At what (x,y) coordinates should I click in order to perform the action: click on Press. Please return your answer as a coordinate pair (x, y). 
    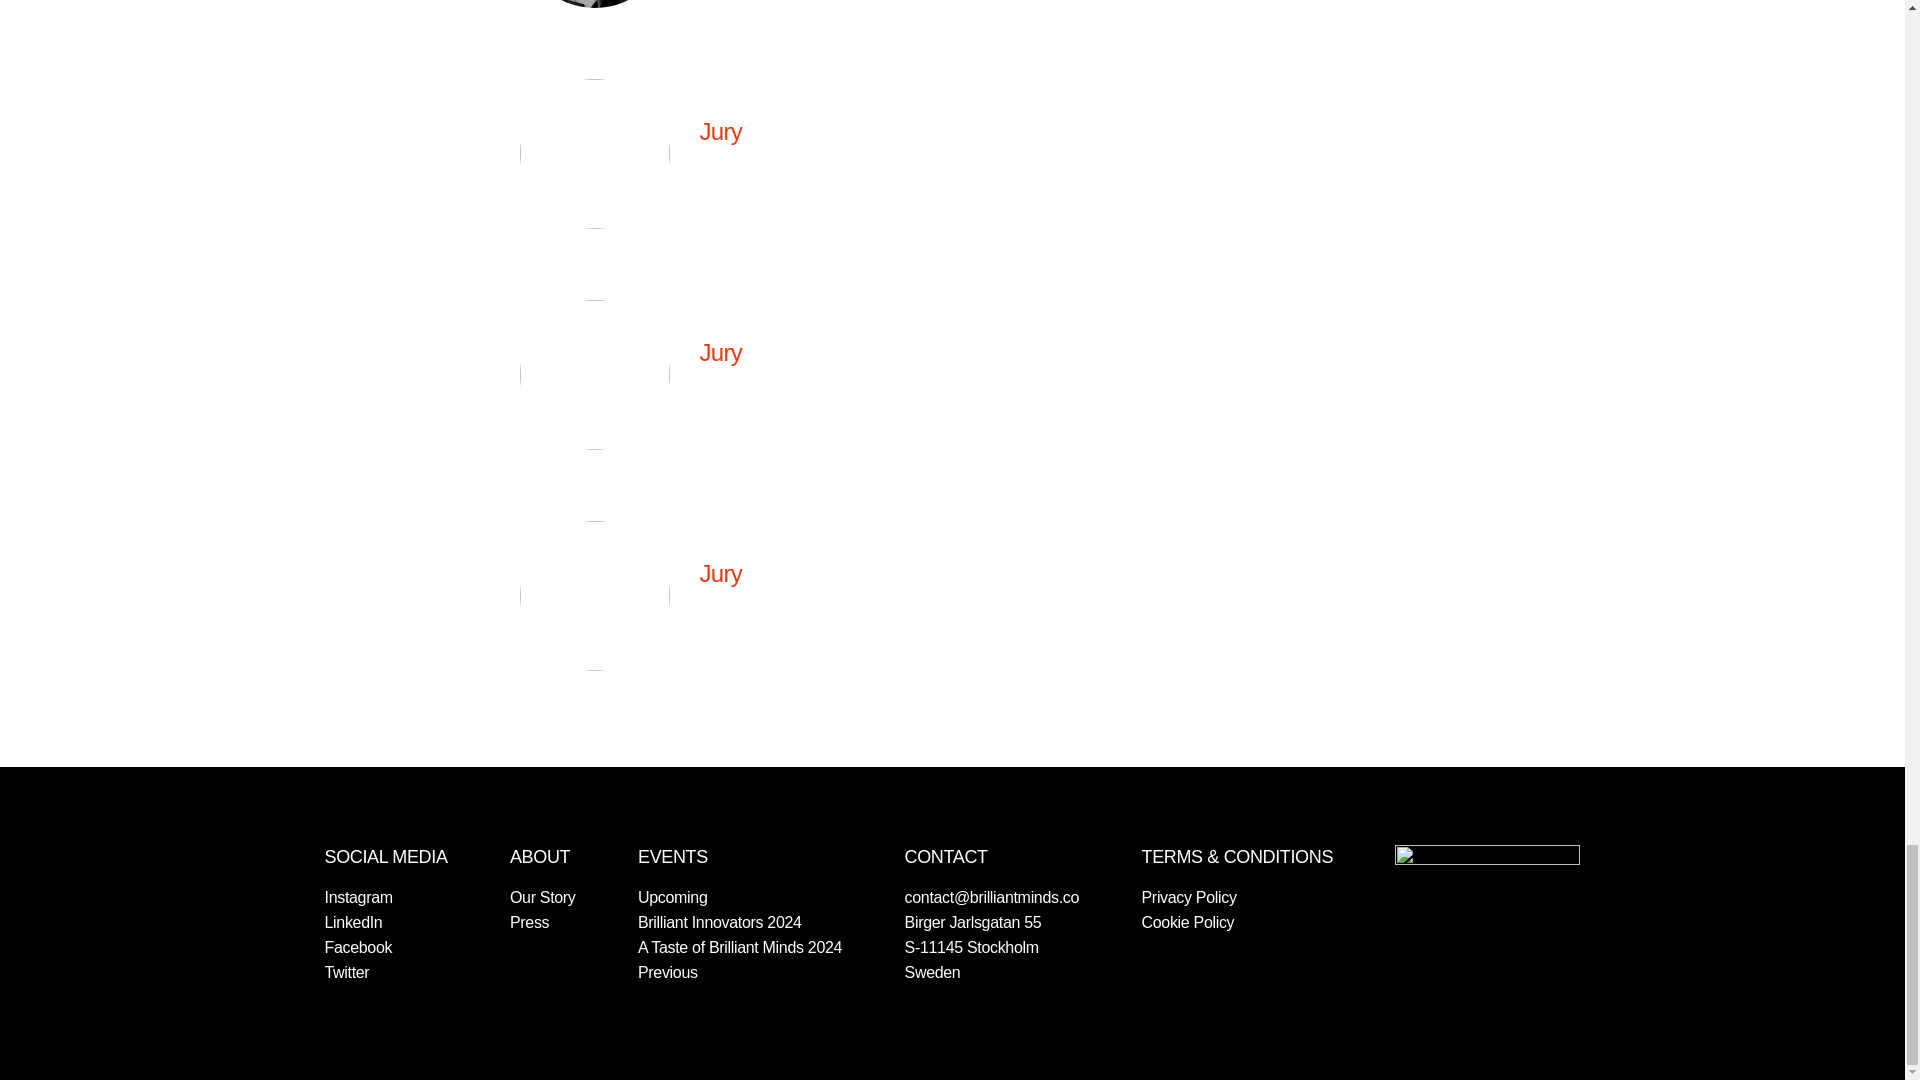
    Looking at the image, I should click on (530, 922).